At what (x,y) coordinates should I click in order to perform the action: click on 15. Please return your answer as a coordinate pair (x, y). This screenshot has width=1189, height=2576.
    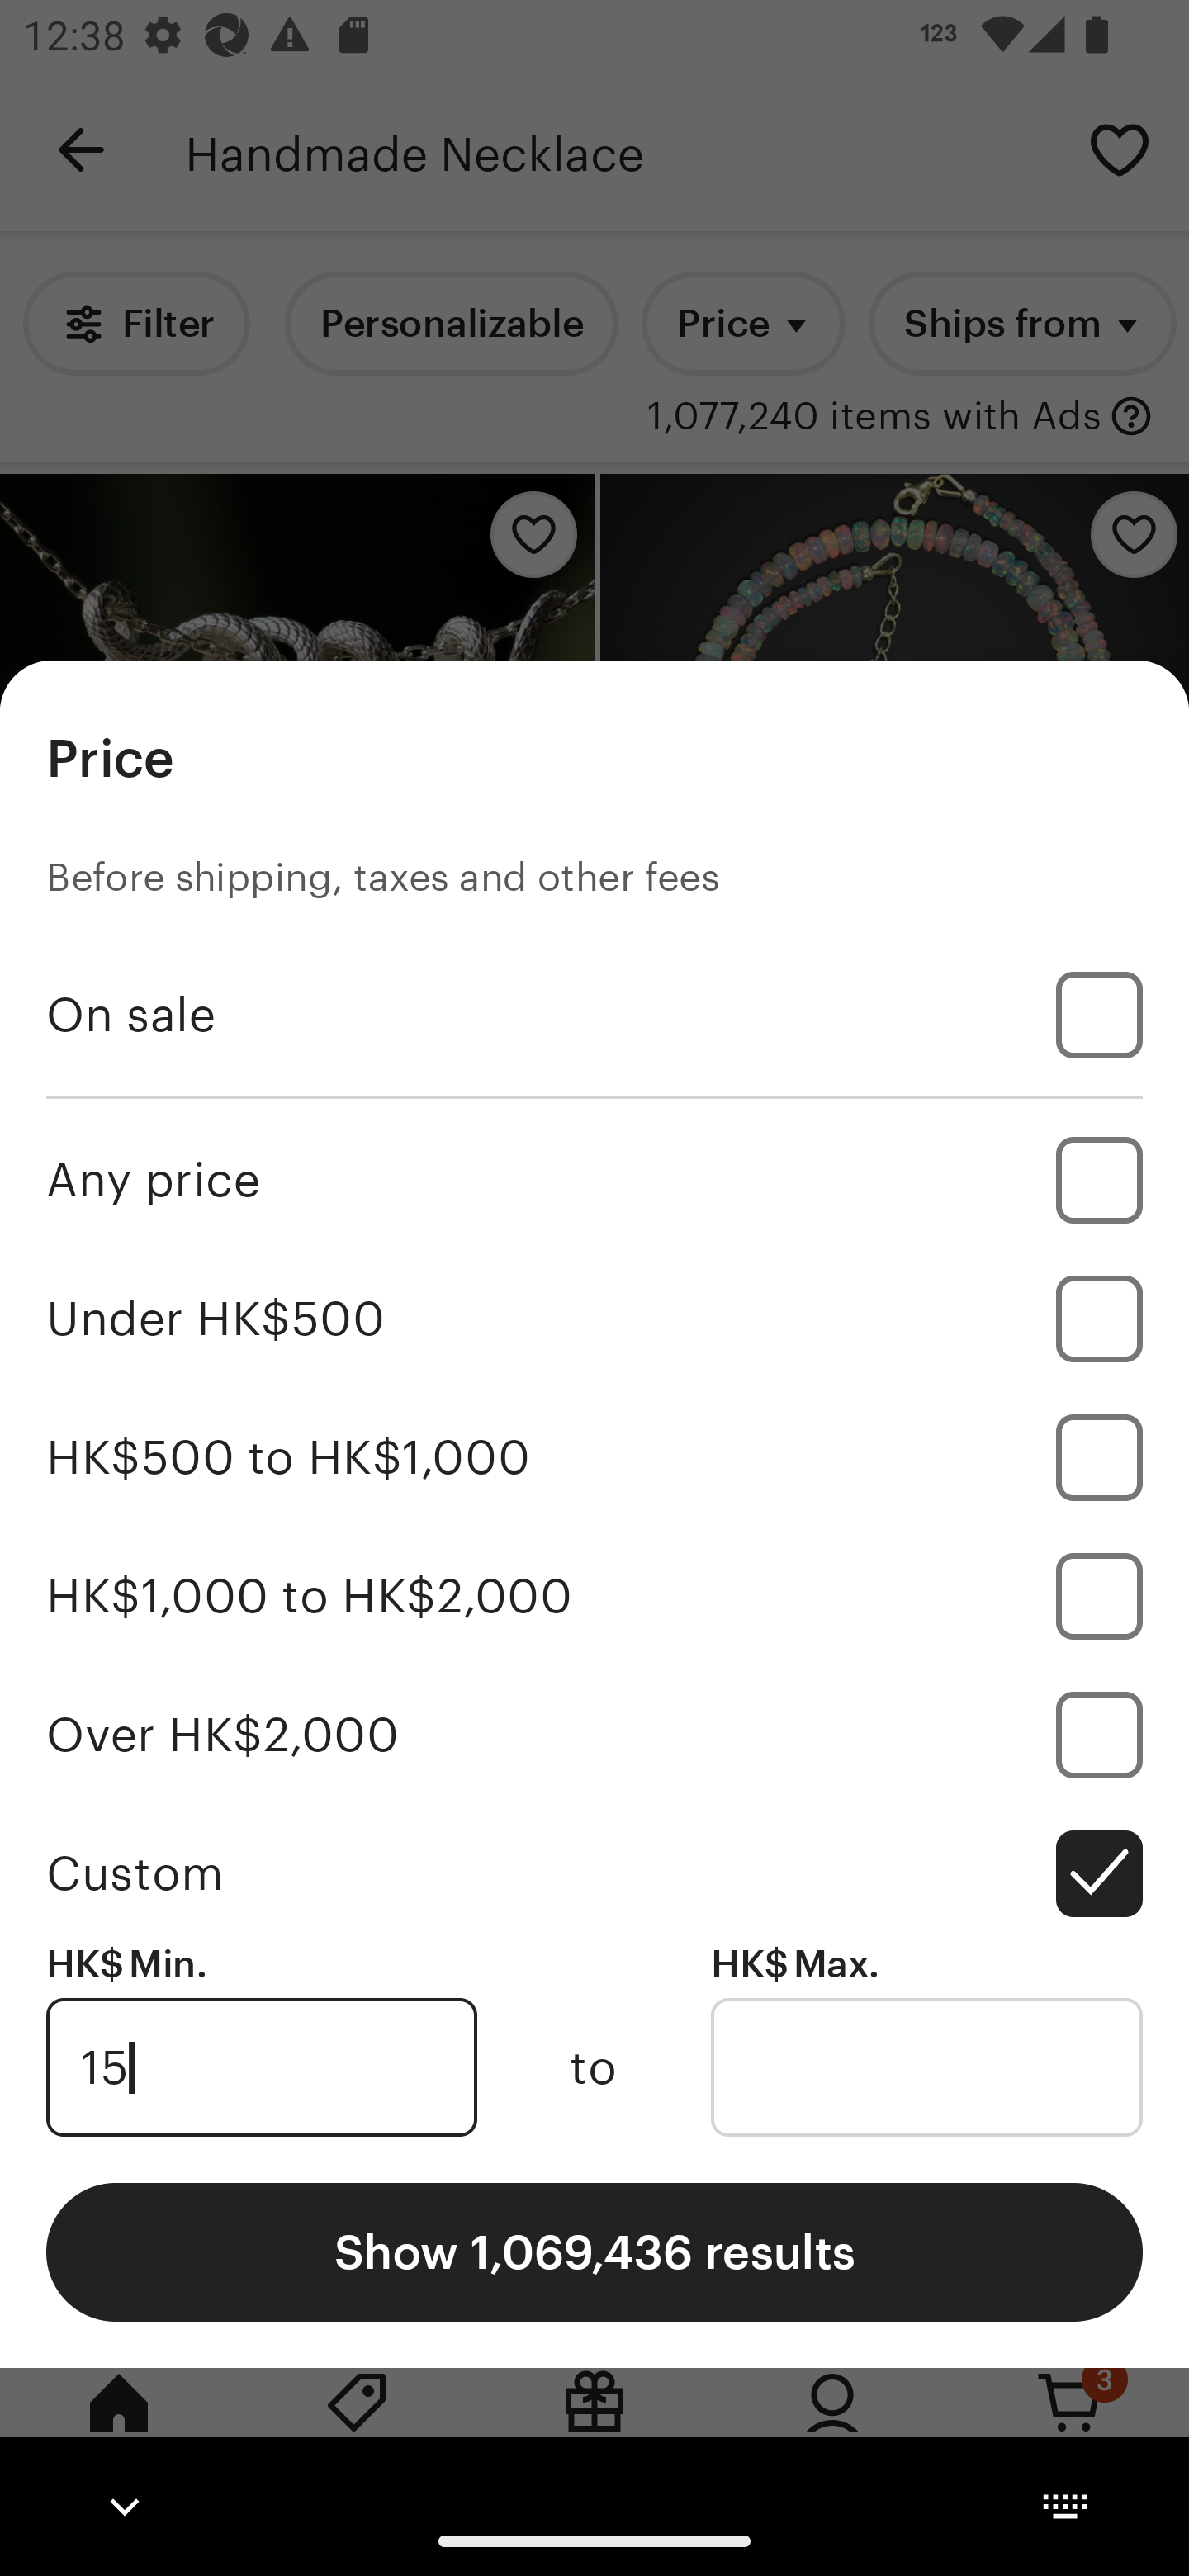
    Looking at the image, I should click on (261, 2067).